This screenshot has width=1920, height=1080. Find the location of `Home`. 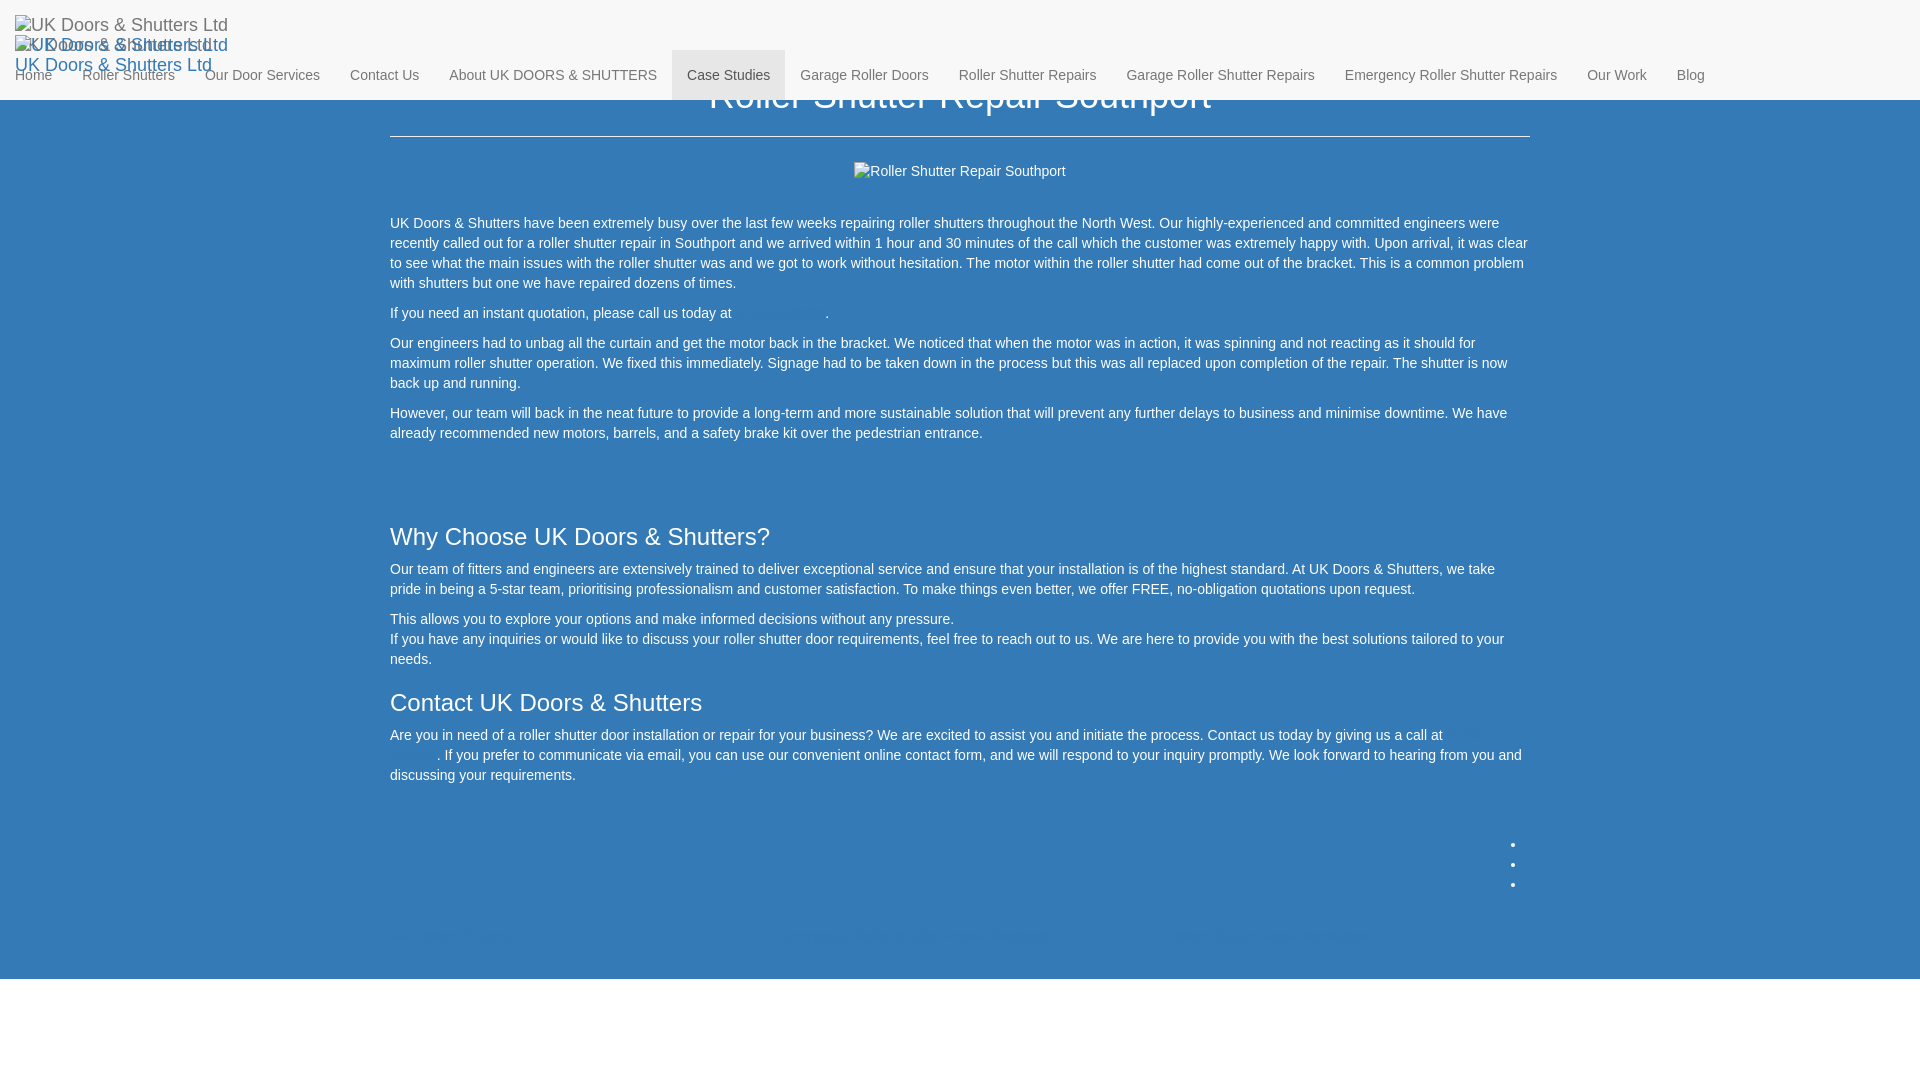

Home is located at coordinates (408, 16).